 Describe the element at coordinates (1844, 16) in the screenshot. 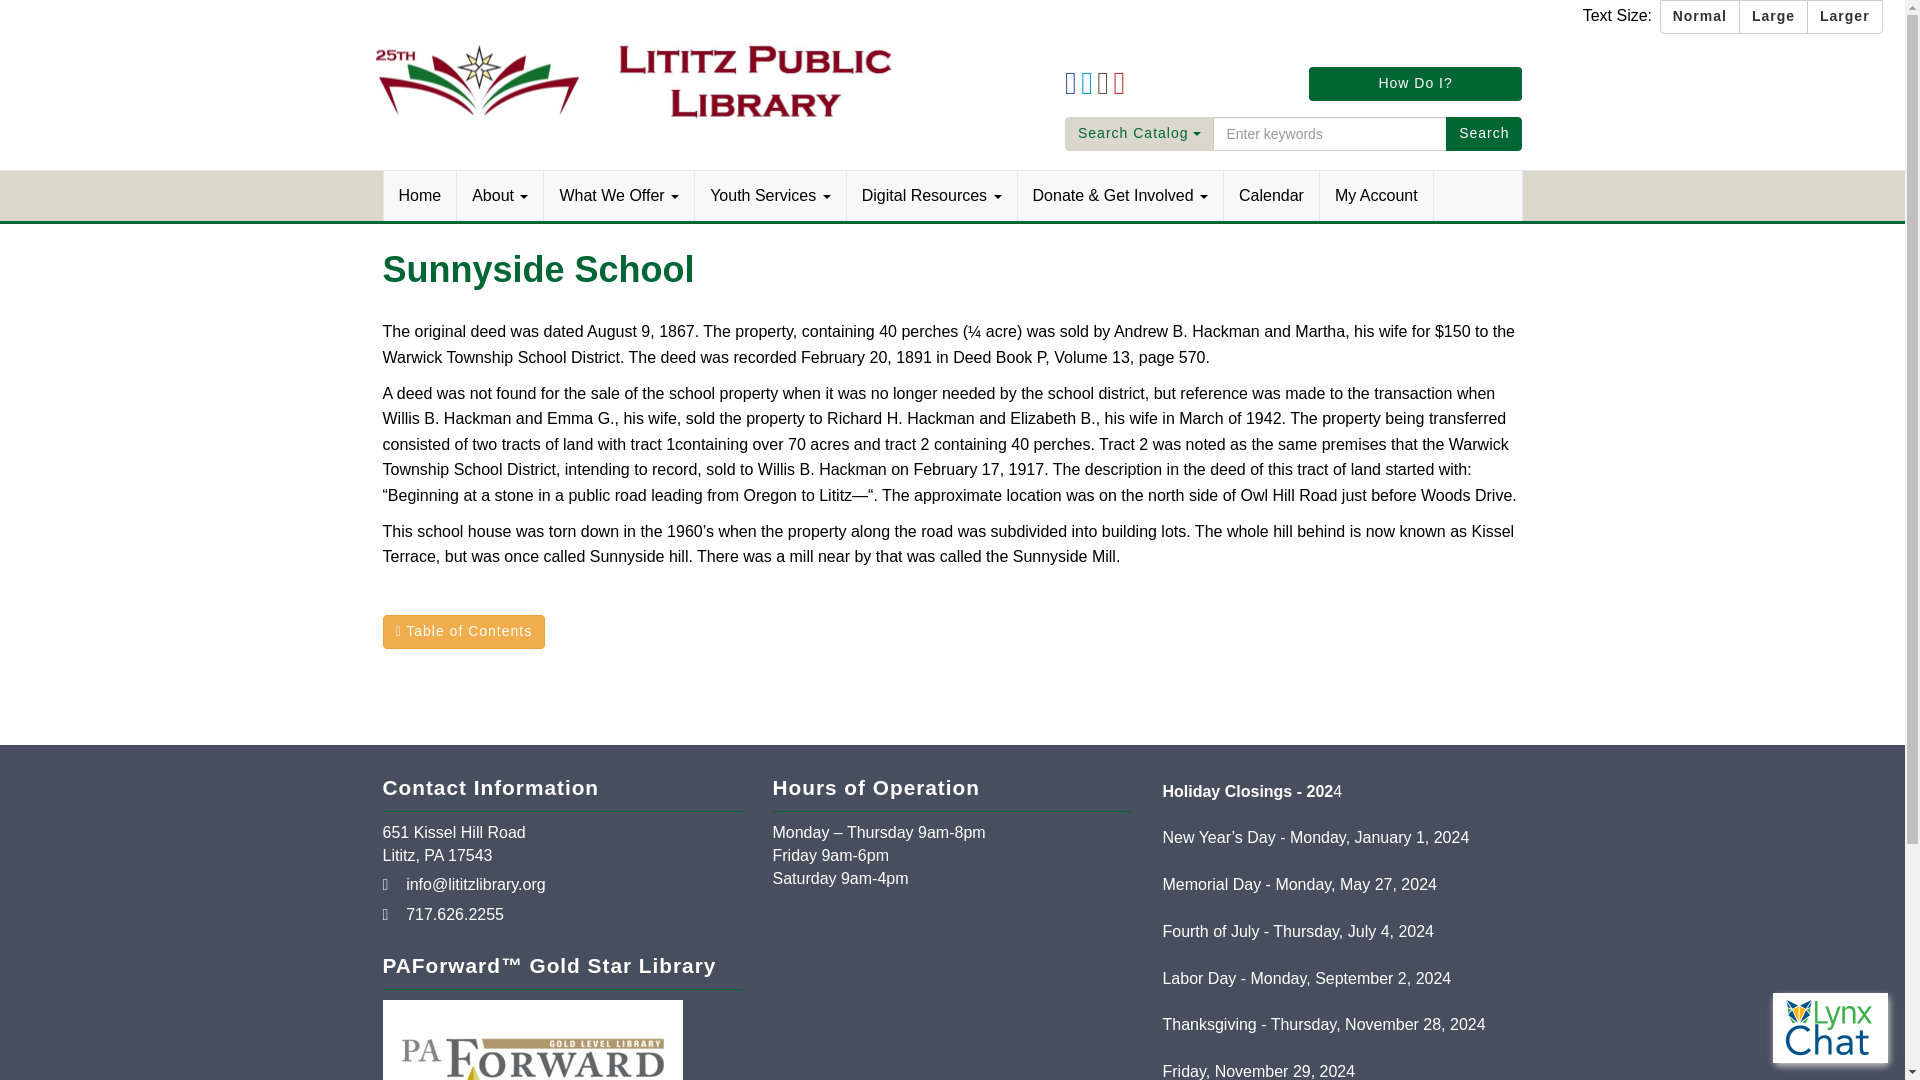

I see `Larger` at that location.